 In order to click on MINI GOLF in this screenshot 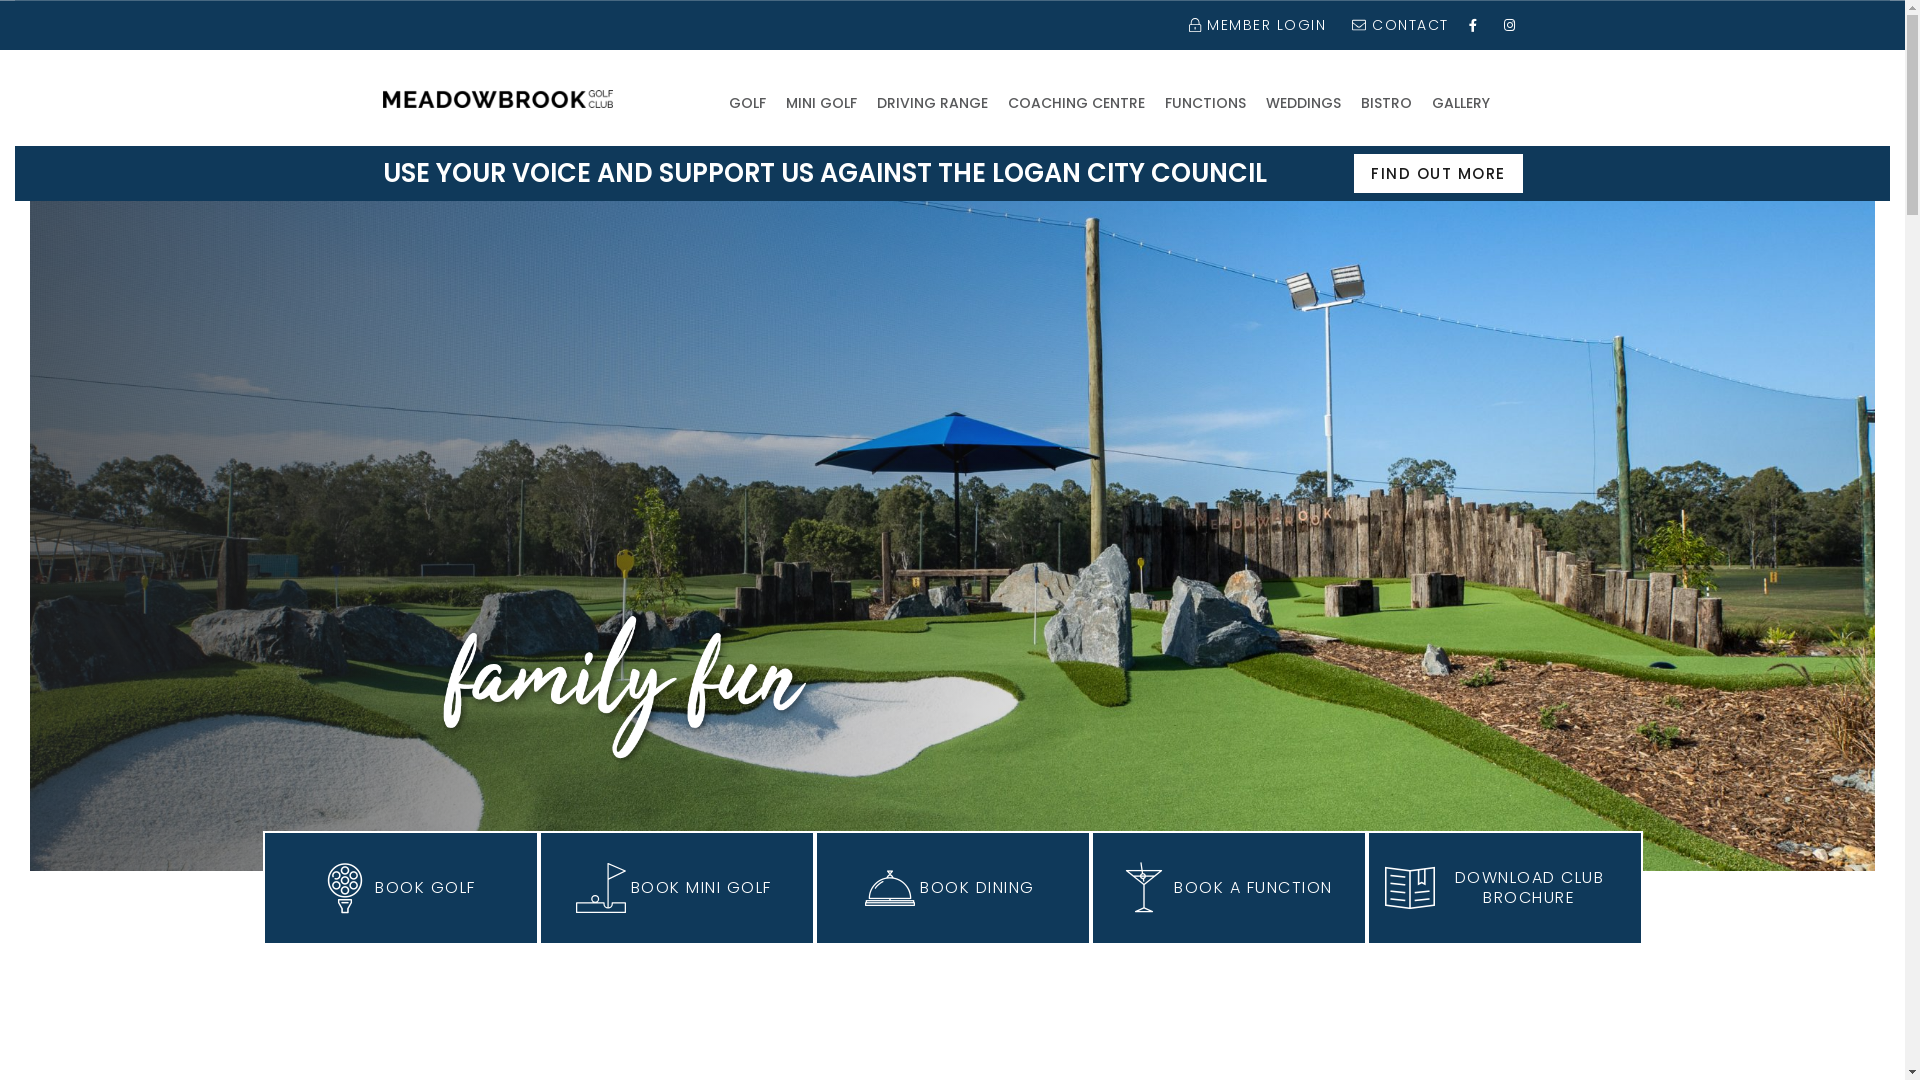, I will do `click(822, 102)`.